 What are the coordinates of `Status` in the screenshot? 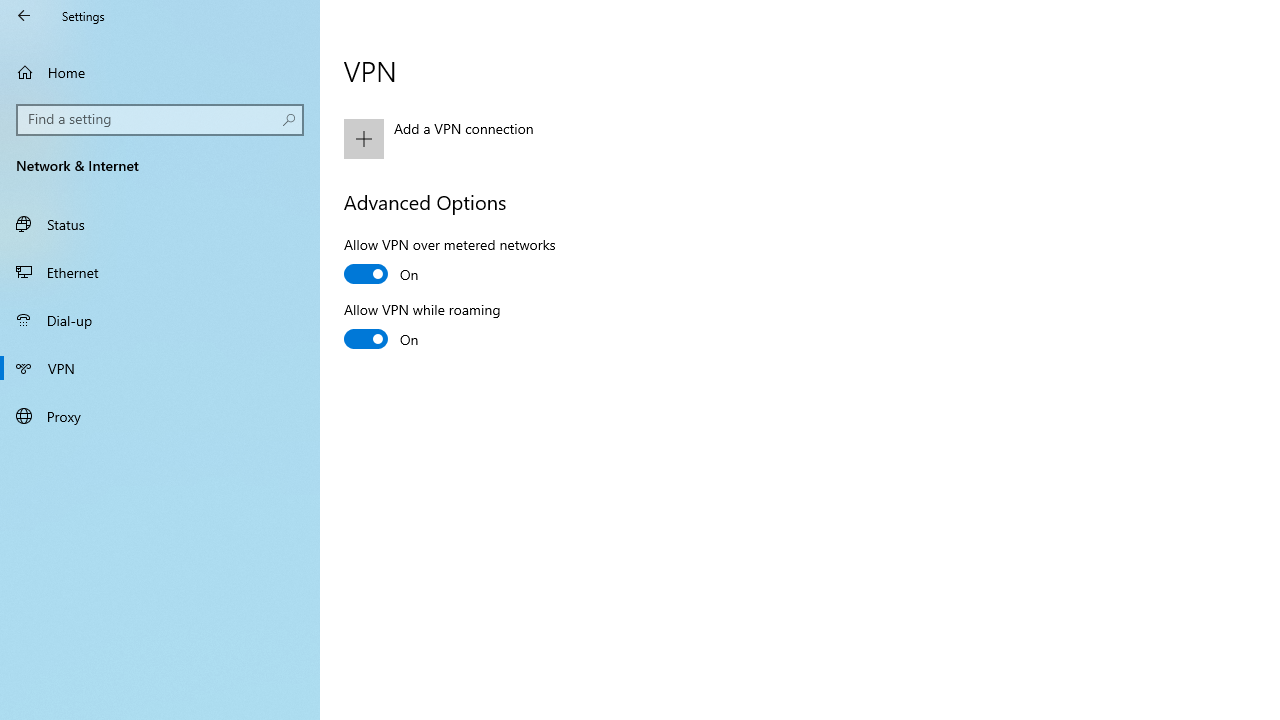 It's located at (160, 224).